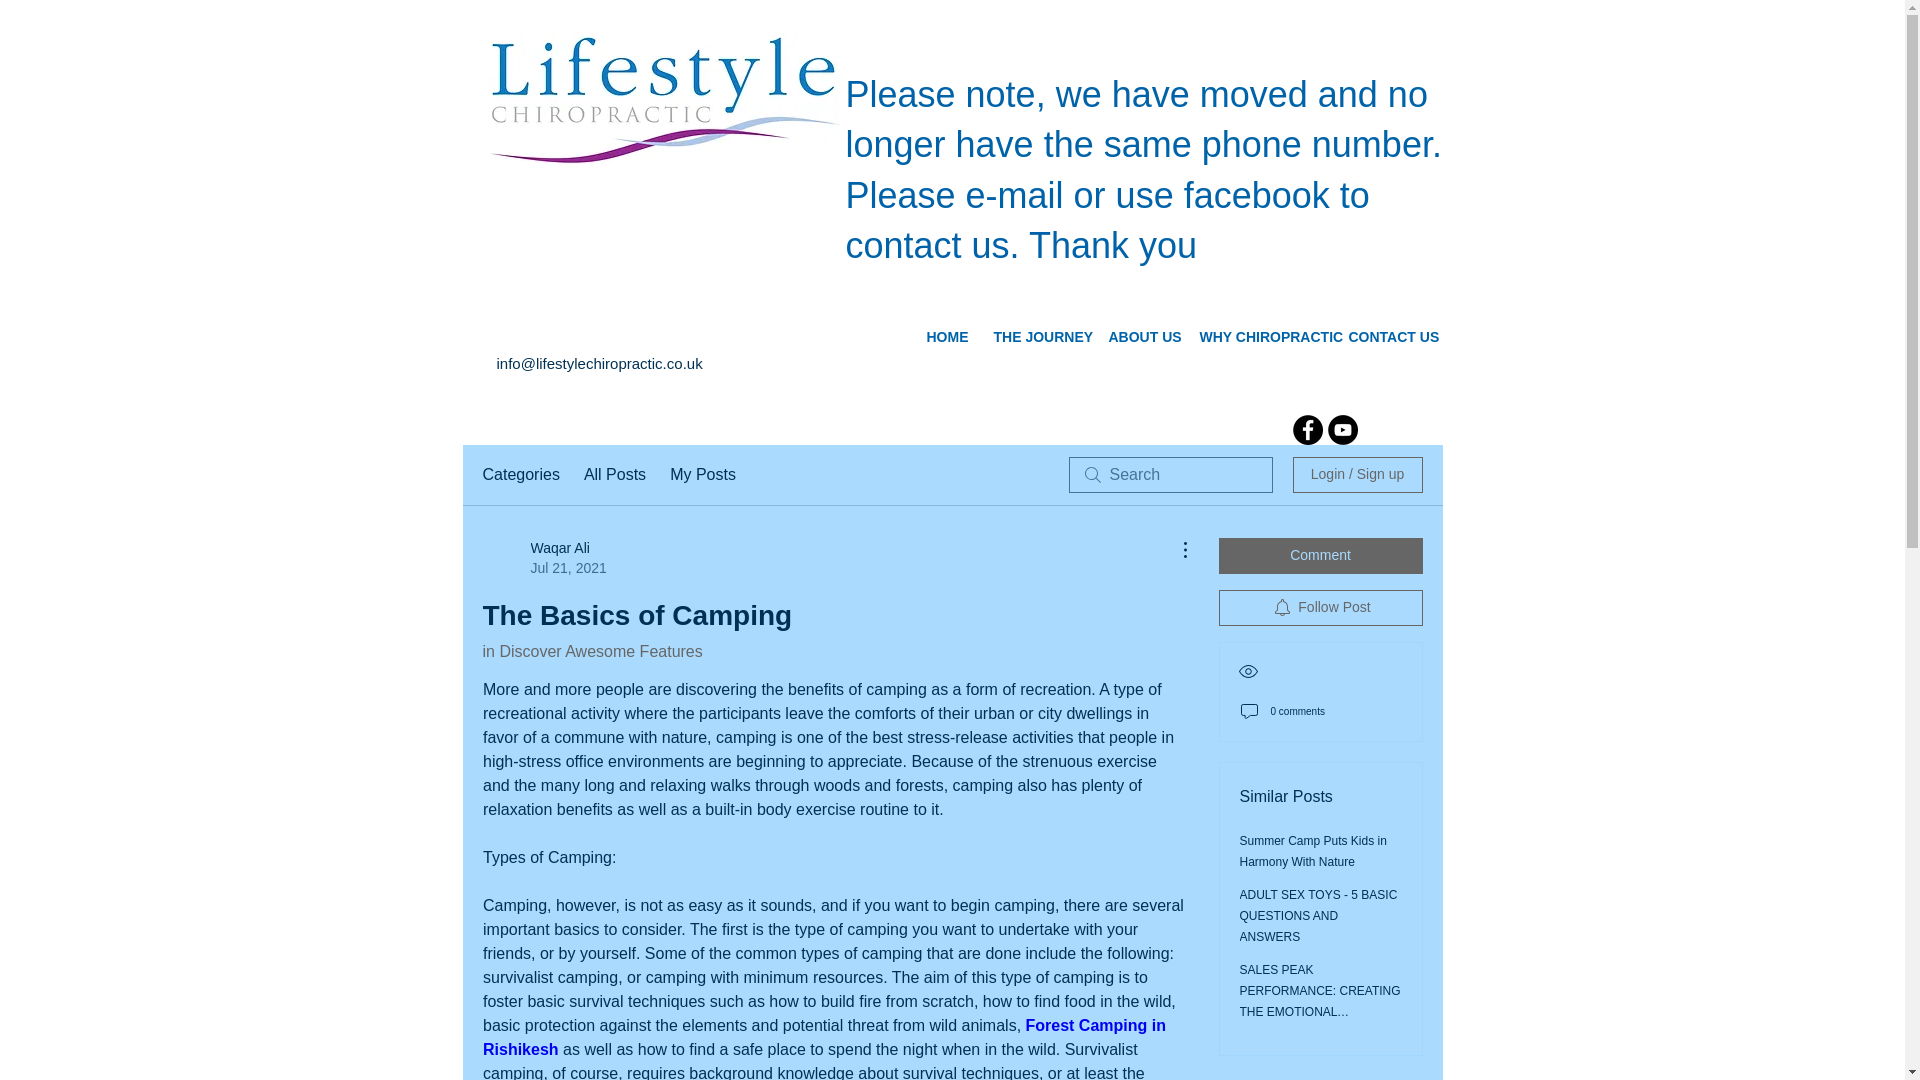 The width and height of the screenshot is (1920, 1080). What do you see at coordinates (1318, 915) in the screenshot?
I see `ADULT SEX TOYS - 5 BASIC QUESTIONS AND ANSWERS` at bounding box center [1318, 915].